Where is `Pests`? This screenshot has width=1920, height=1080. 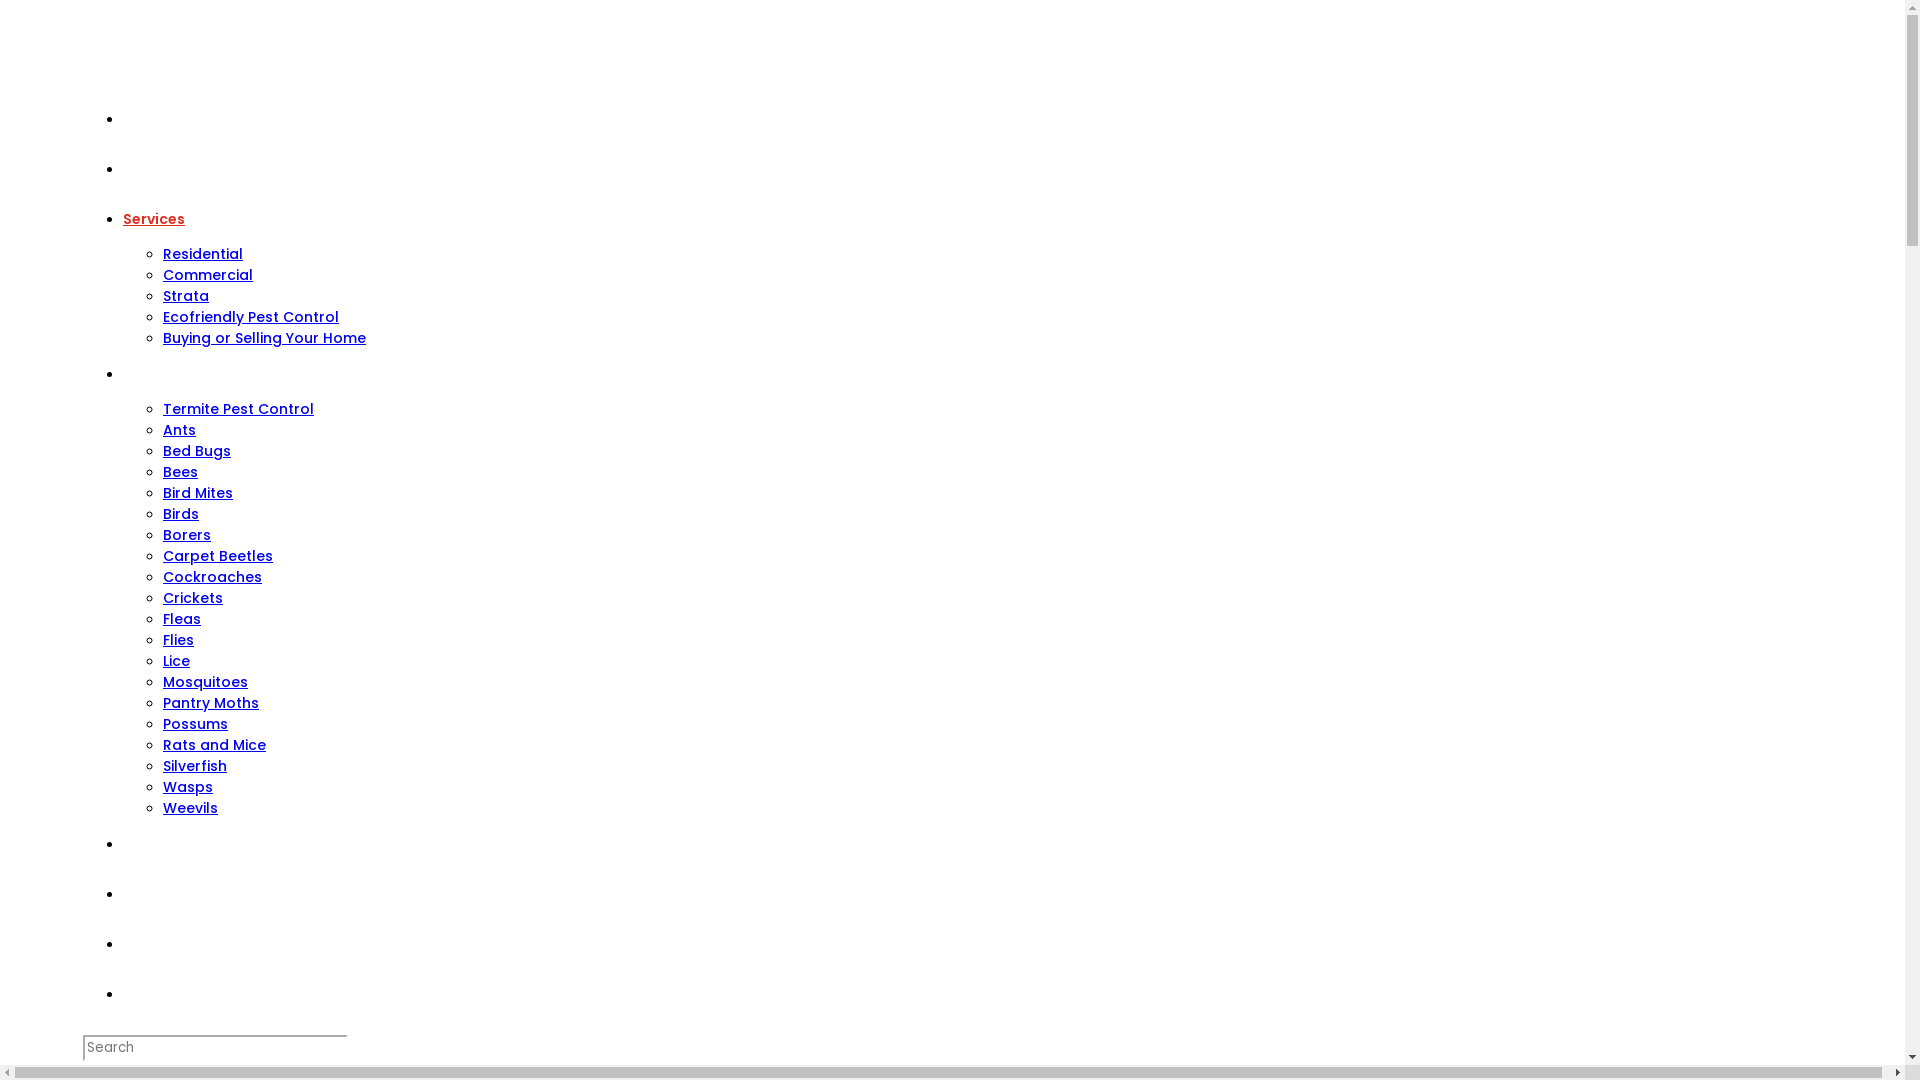 Pests is located at coordinates (143, 374).